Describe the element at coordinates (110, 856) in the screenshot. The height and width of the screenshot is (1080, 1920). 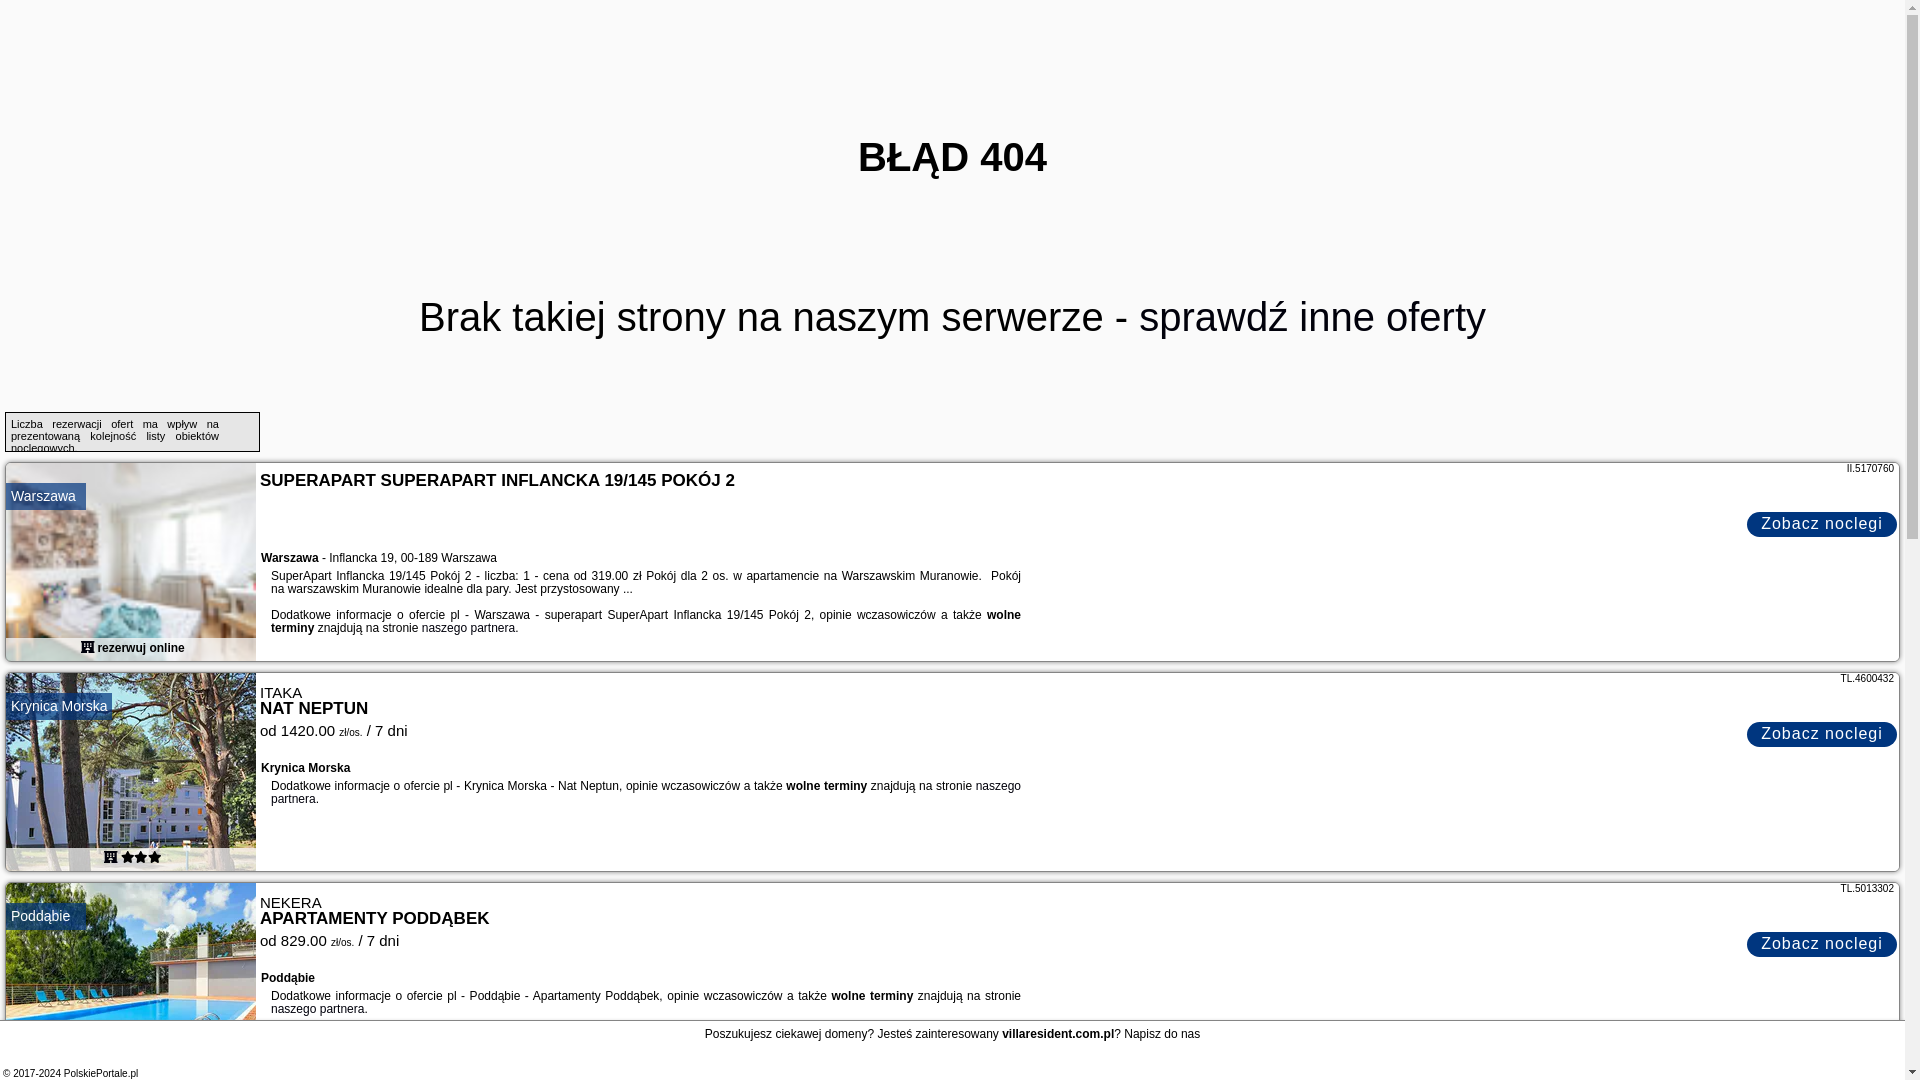
I see `oferta` at that location.